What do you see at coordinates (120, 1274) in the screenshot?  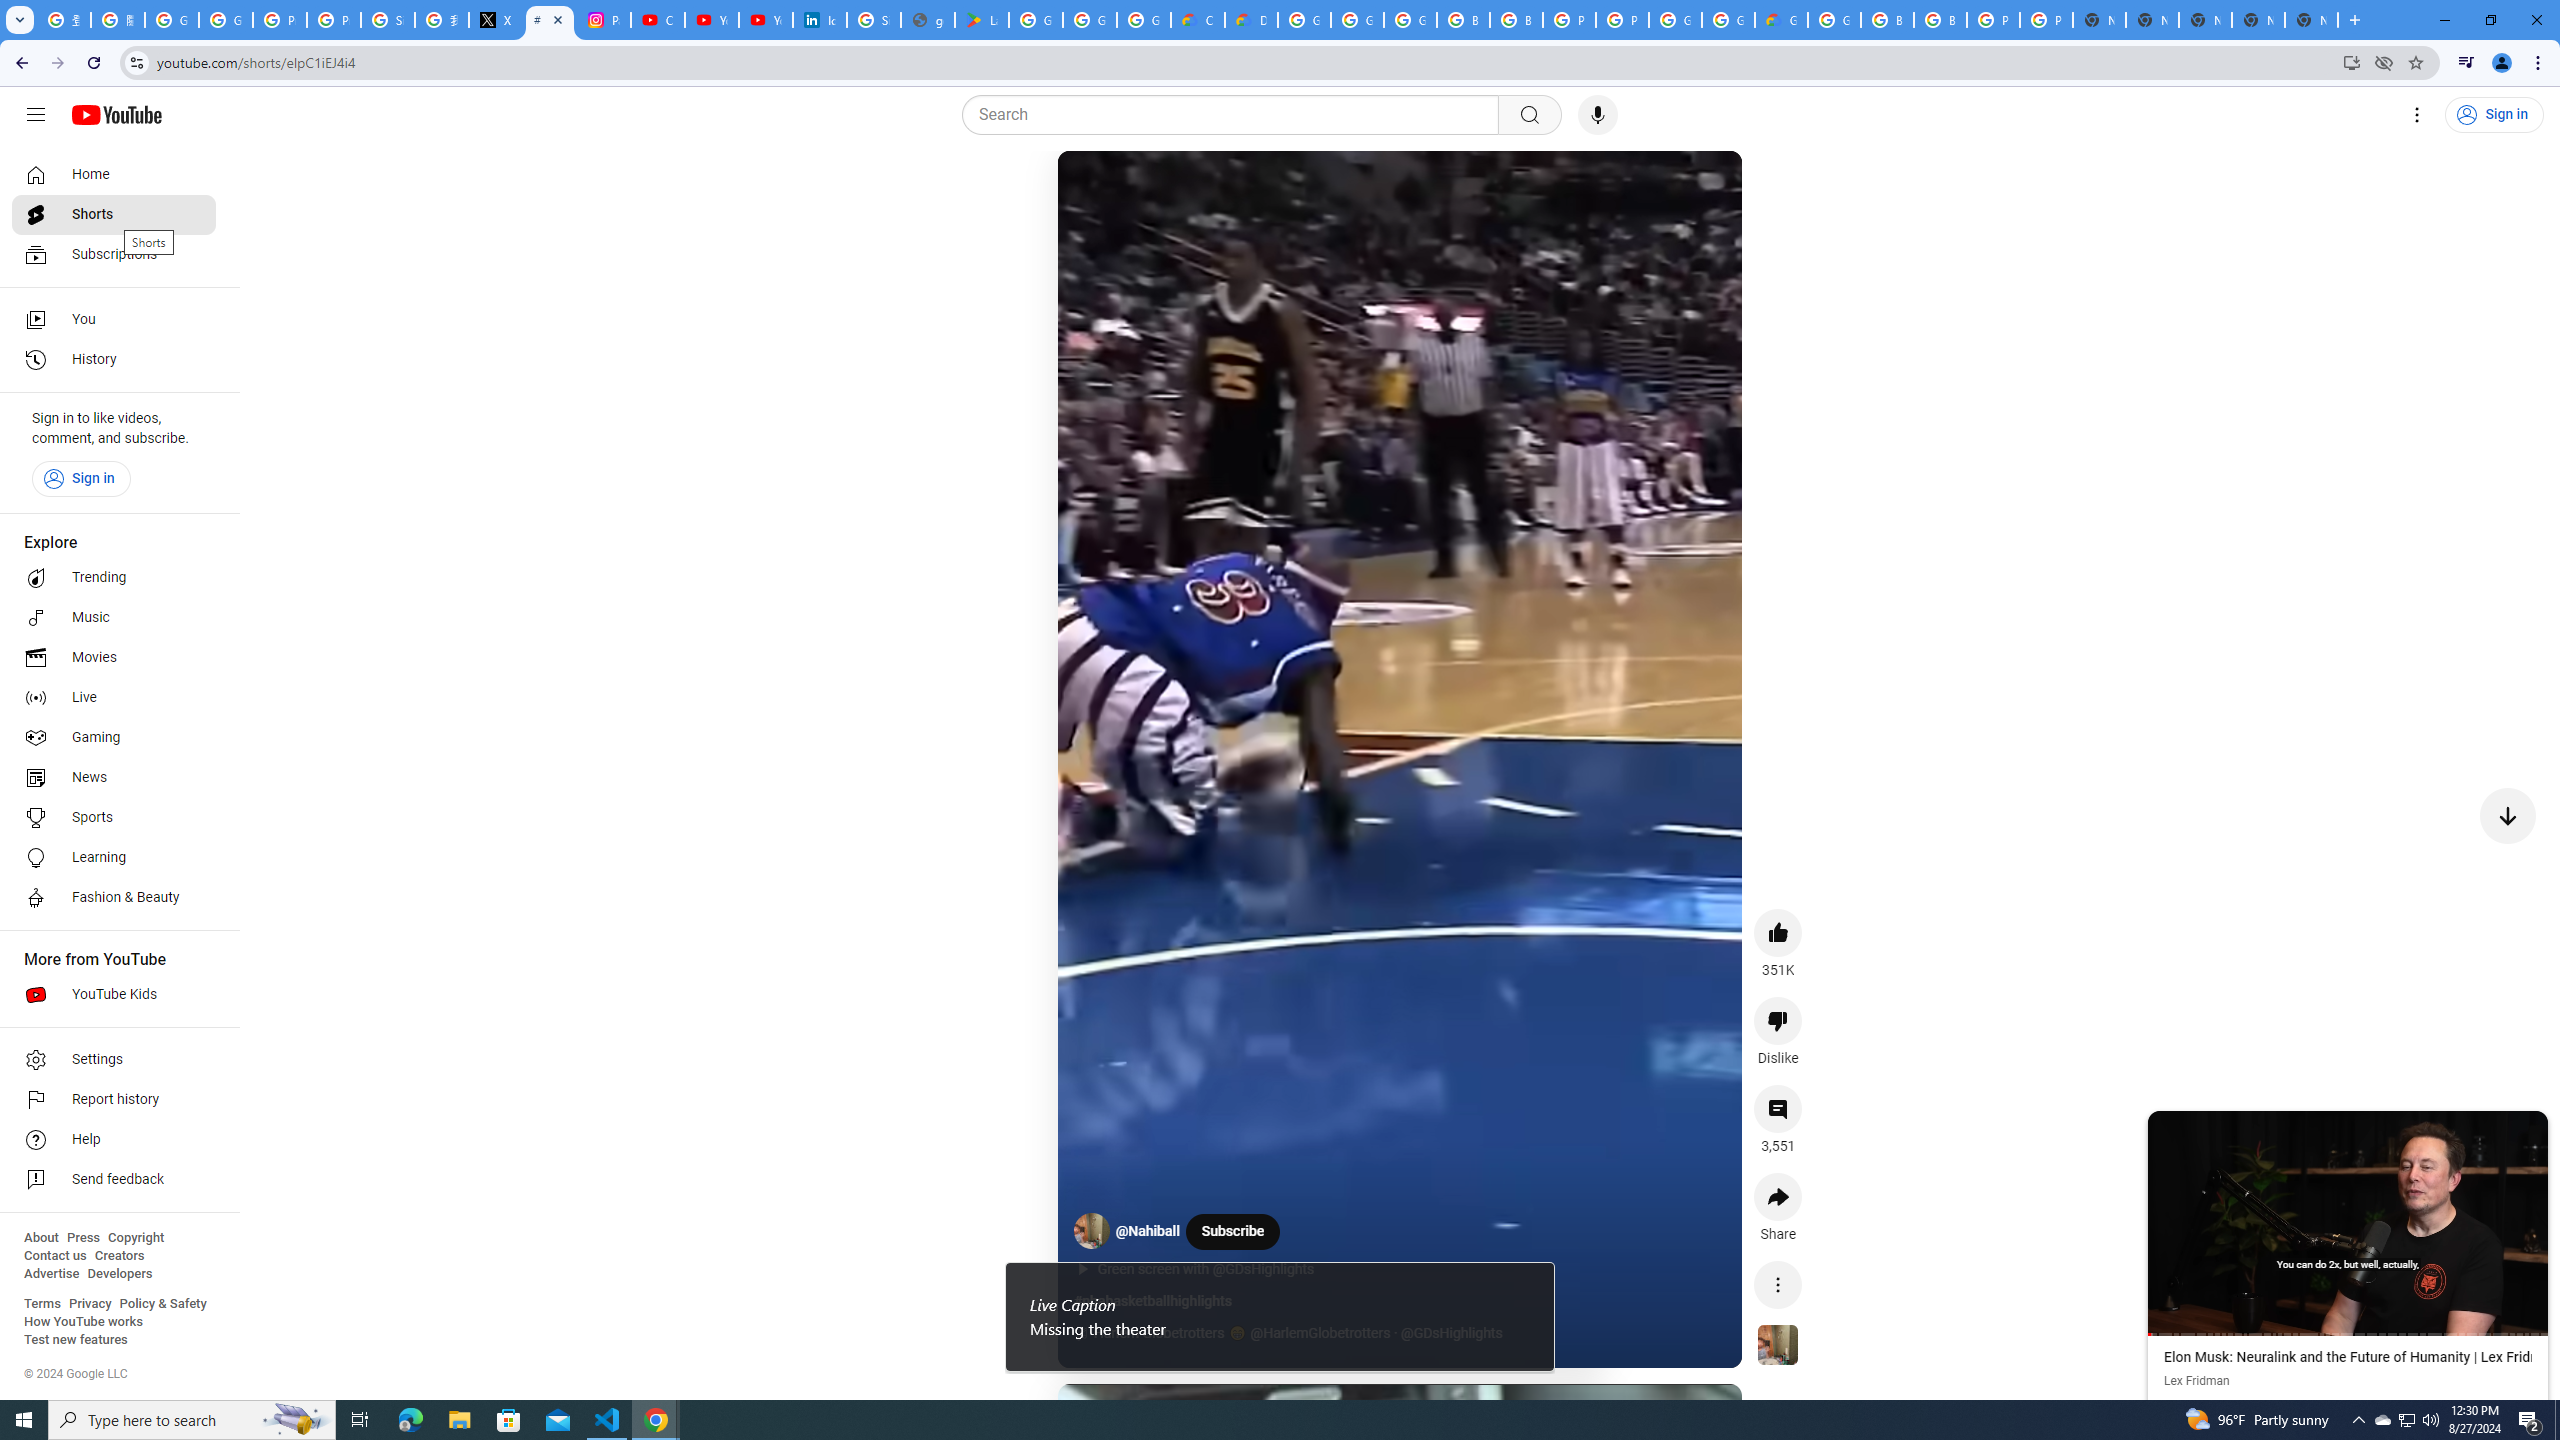 I see `Developers` at bounding box center [120, 1274].